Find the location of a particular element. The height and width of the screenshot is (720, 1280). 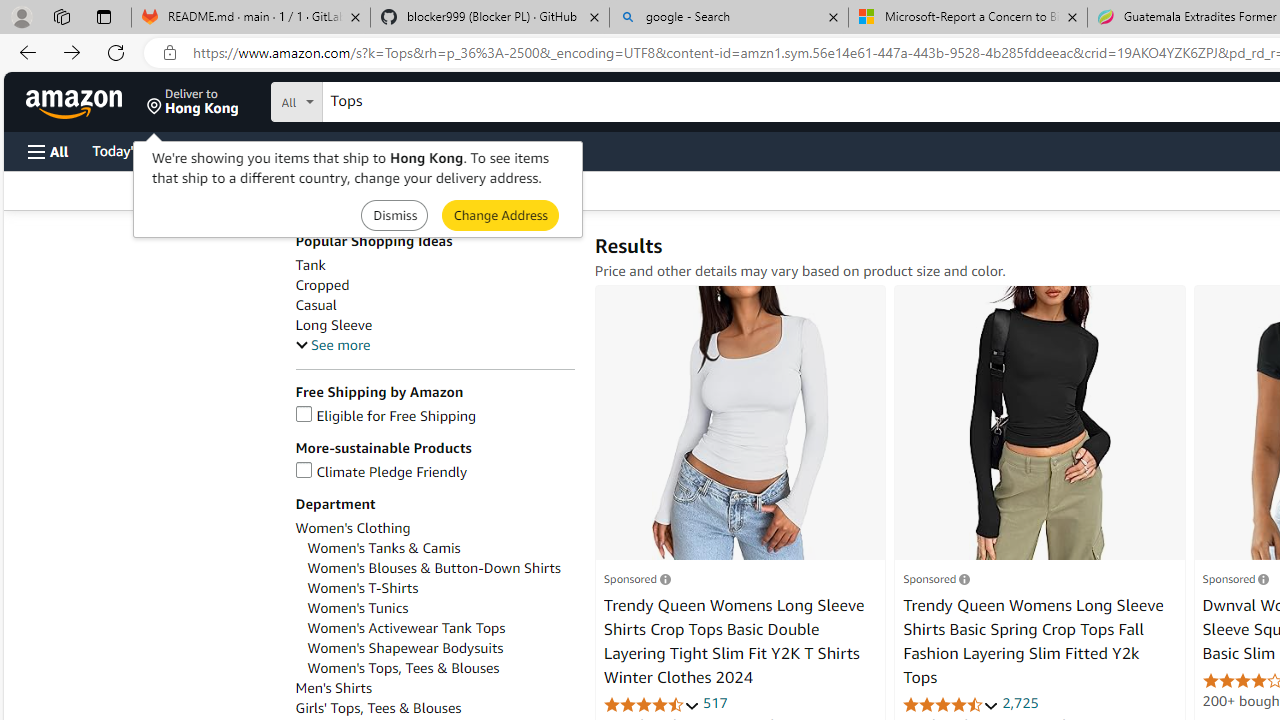

Registry is located at coordinates (360, 150).